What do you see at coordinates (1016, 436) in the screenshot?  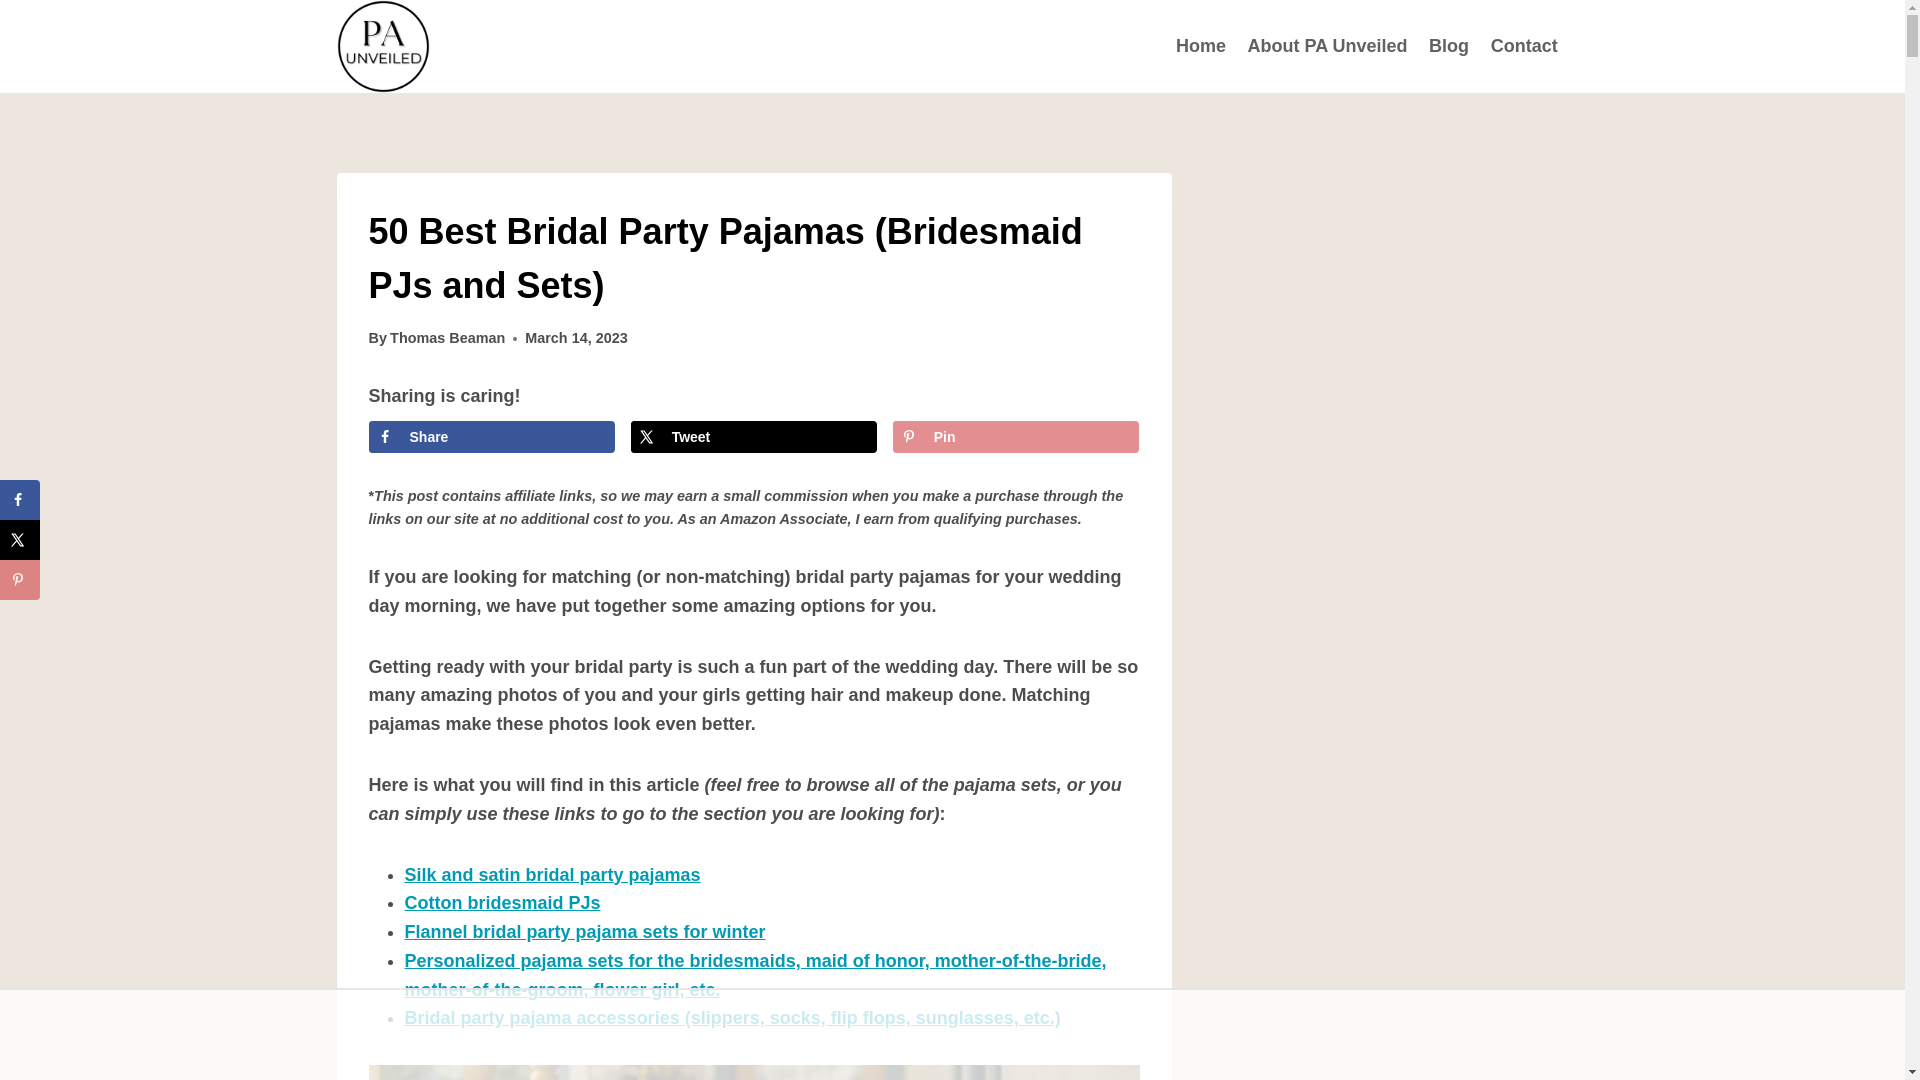 I see `Save to Pinterest` at bounding box center [1016, 436].